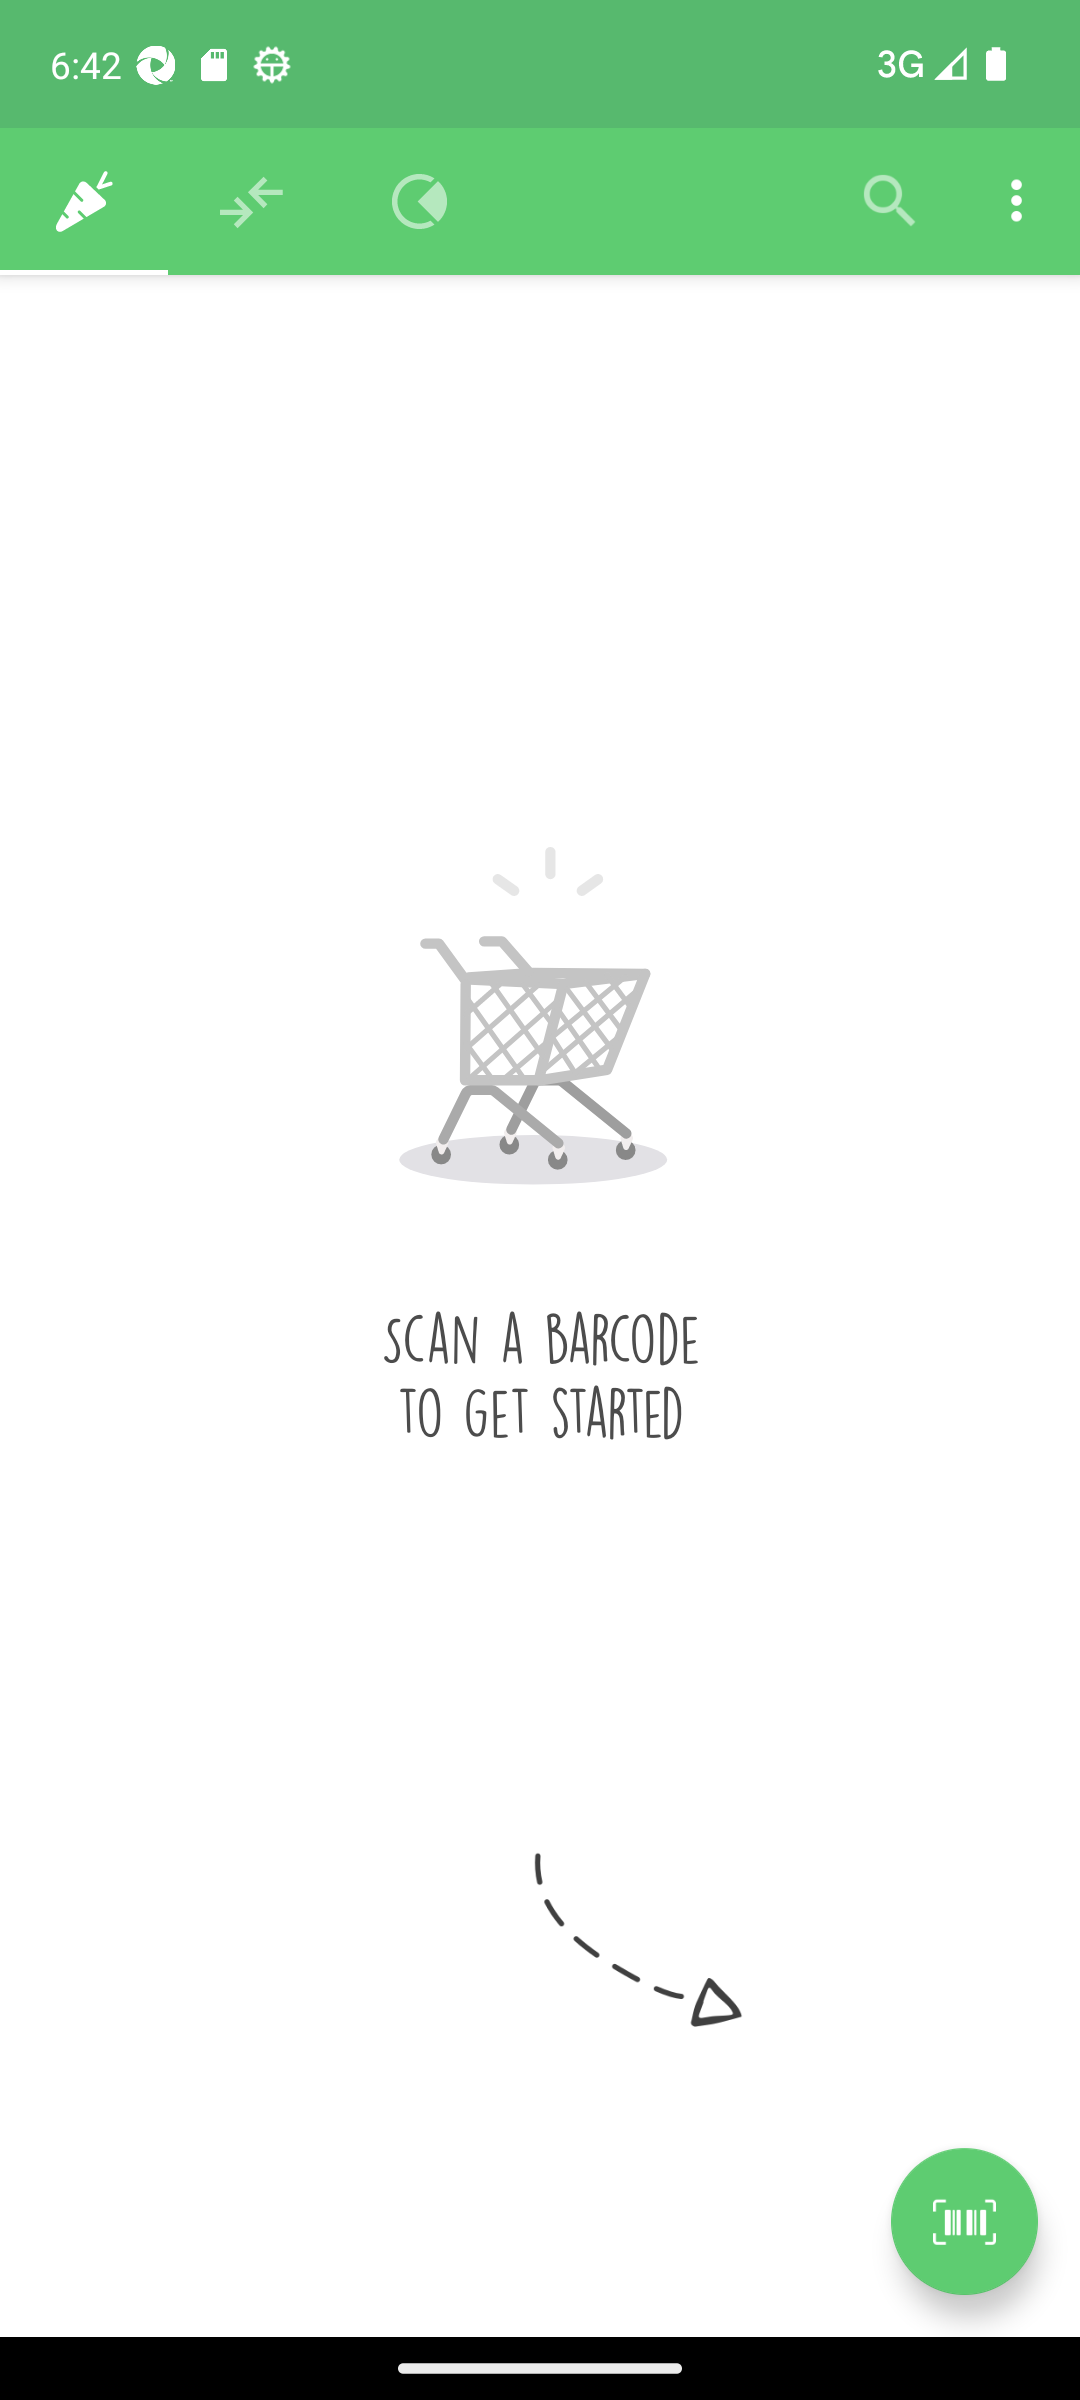  What do you see at coordinates (1016, 202) in the screenshot?
I see `Settings` at bounding box center [1016, 202].